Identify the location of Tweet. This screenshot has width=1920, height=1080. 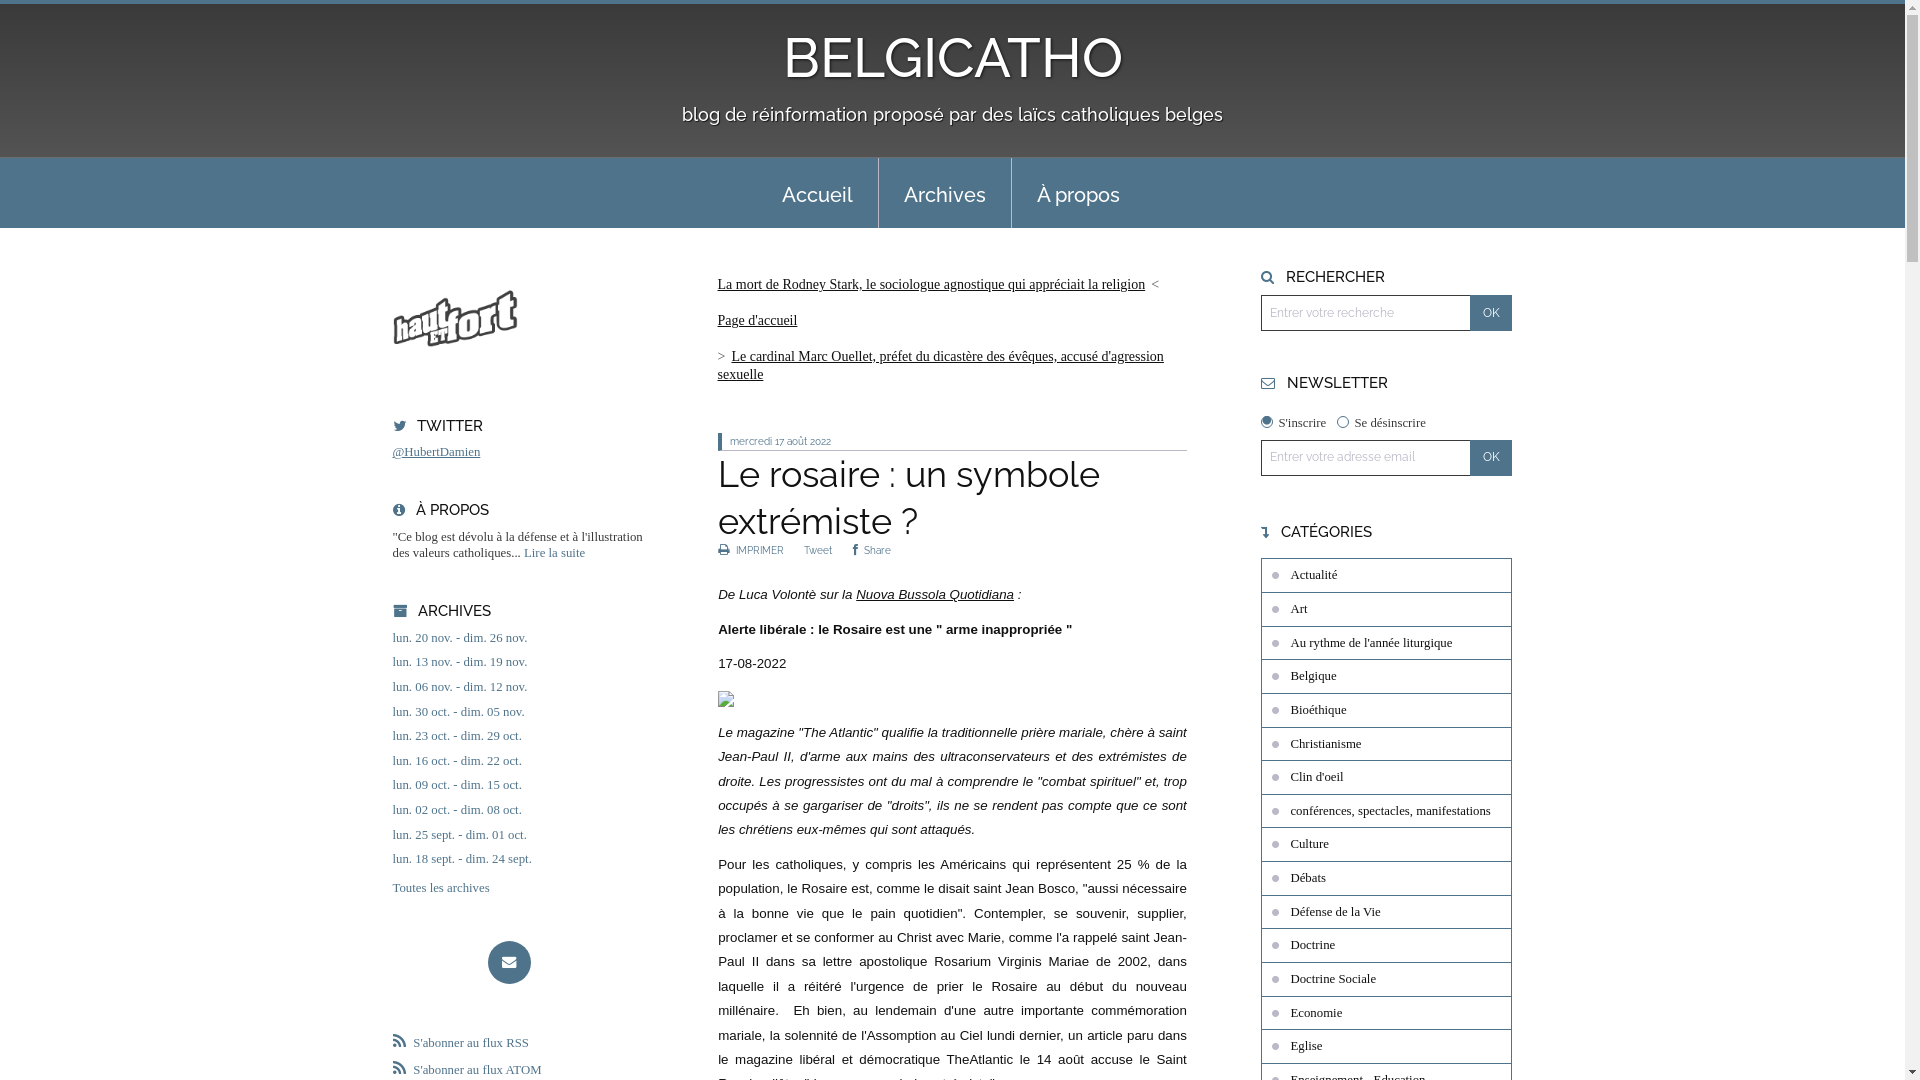
(818, 550).